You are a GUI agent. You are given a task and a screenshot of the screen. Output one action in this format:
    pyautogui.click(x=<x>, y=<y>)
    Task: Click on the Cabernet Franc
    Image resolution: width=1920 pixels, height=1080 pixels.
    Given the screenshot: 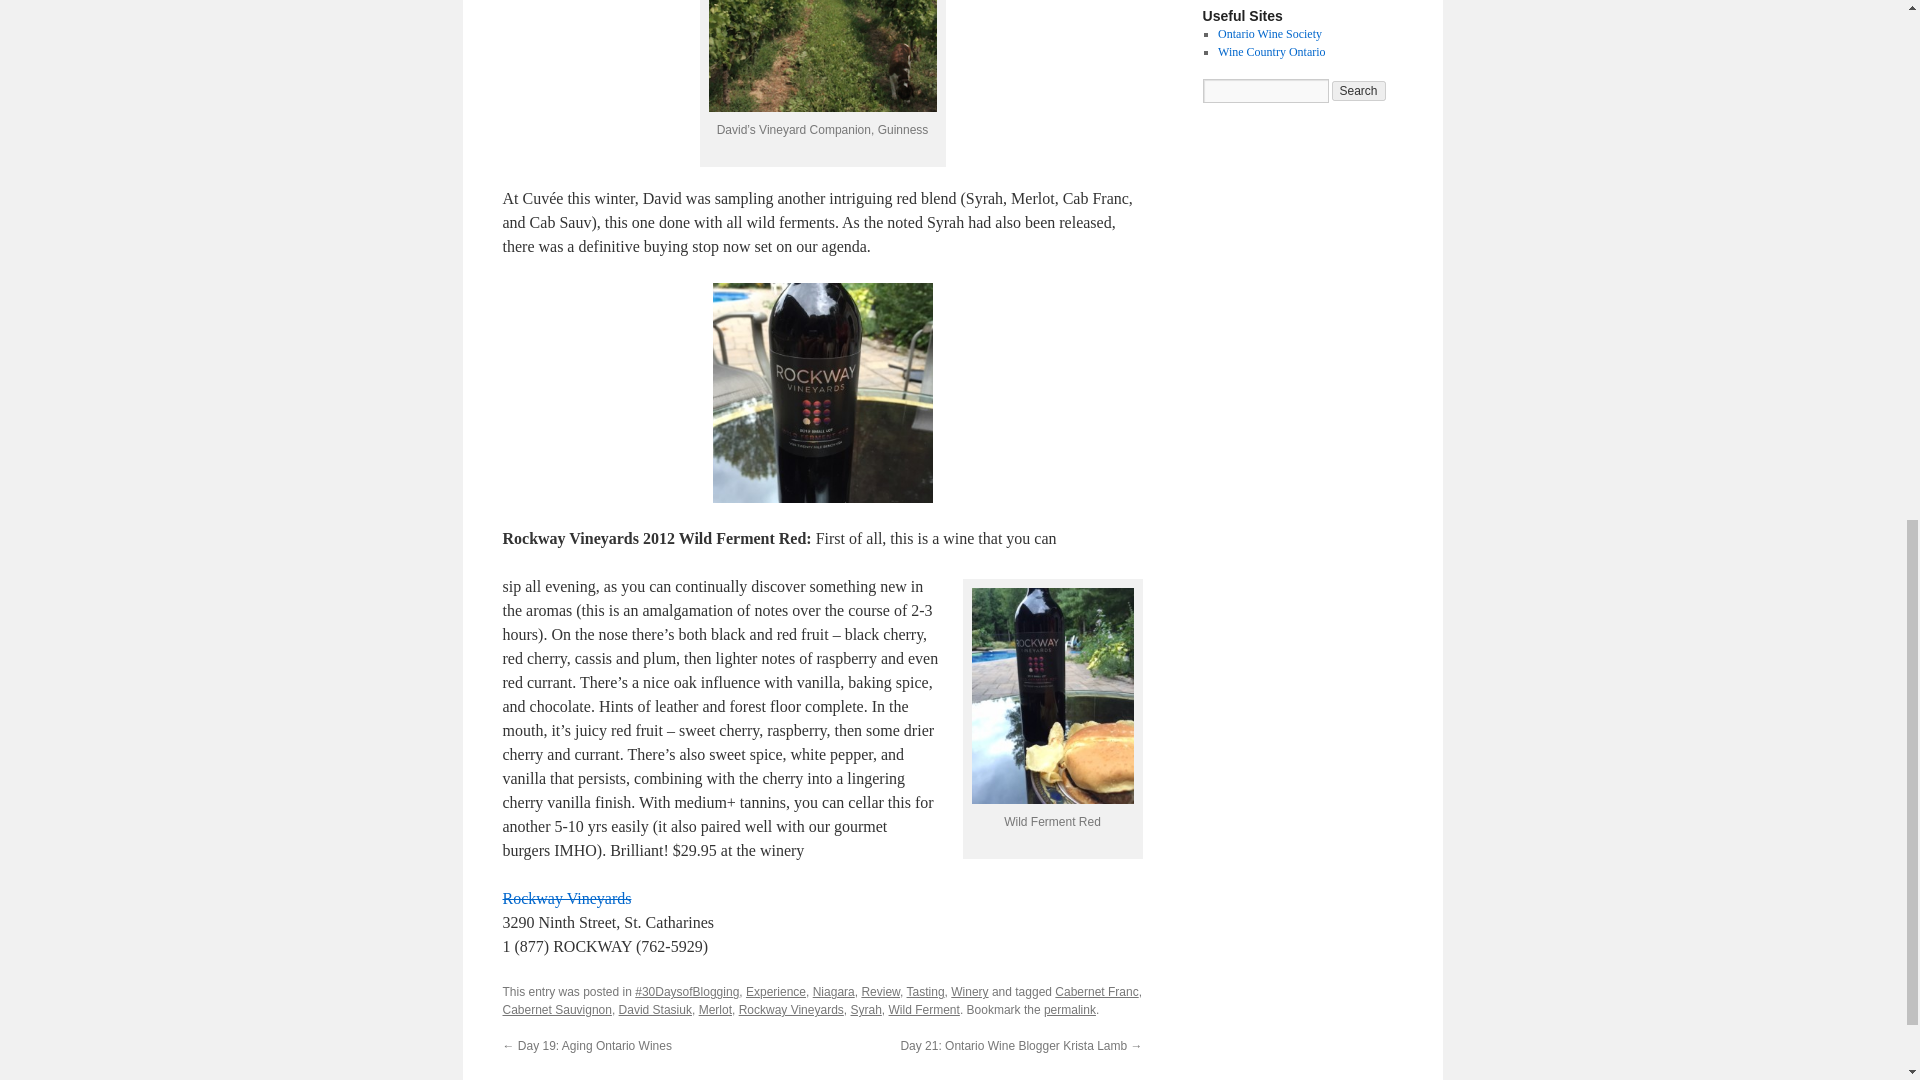 What is the action you would take?
    pyautogui.click(x=1096, y=992)
    